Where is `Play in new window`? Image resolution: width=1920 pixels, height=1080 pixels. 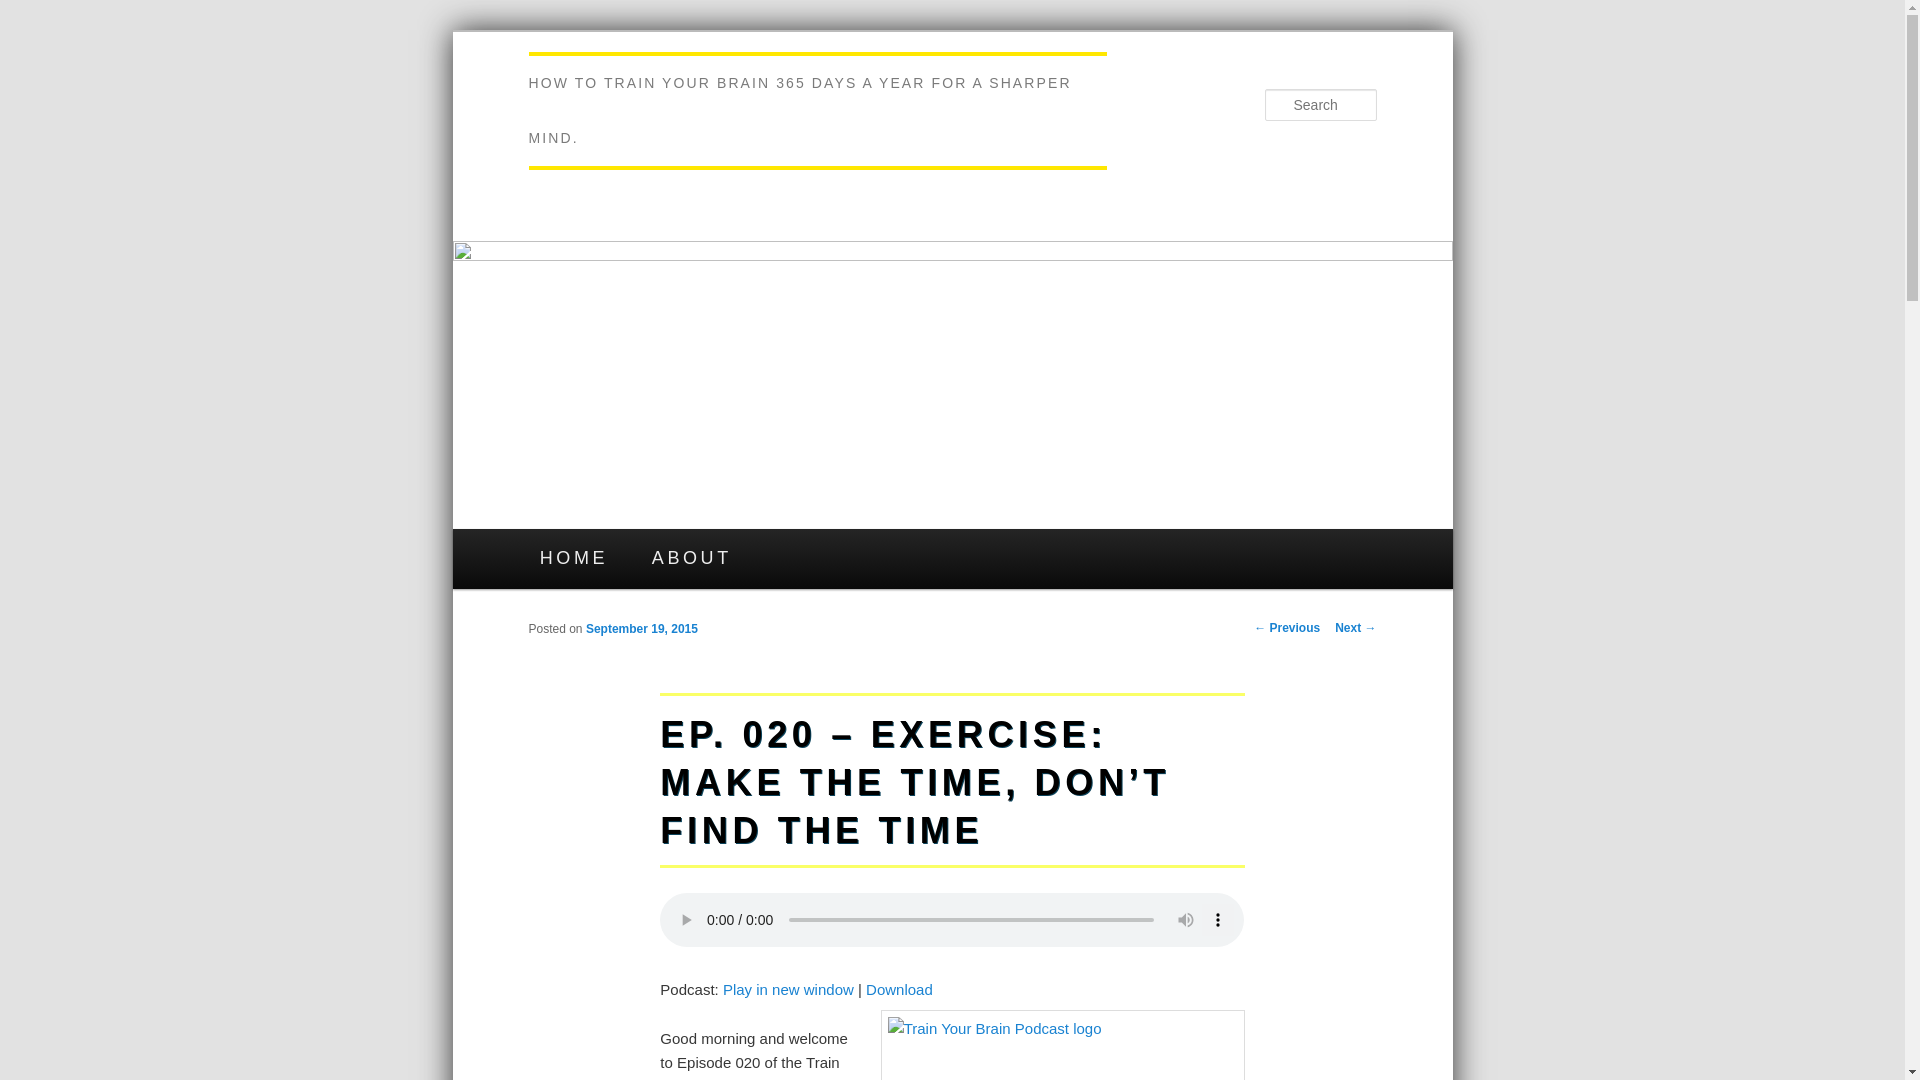
Play in new window is located at coordinates (788, 988).